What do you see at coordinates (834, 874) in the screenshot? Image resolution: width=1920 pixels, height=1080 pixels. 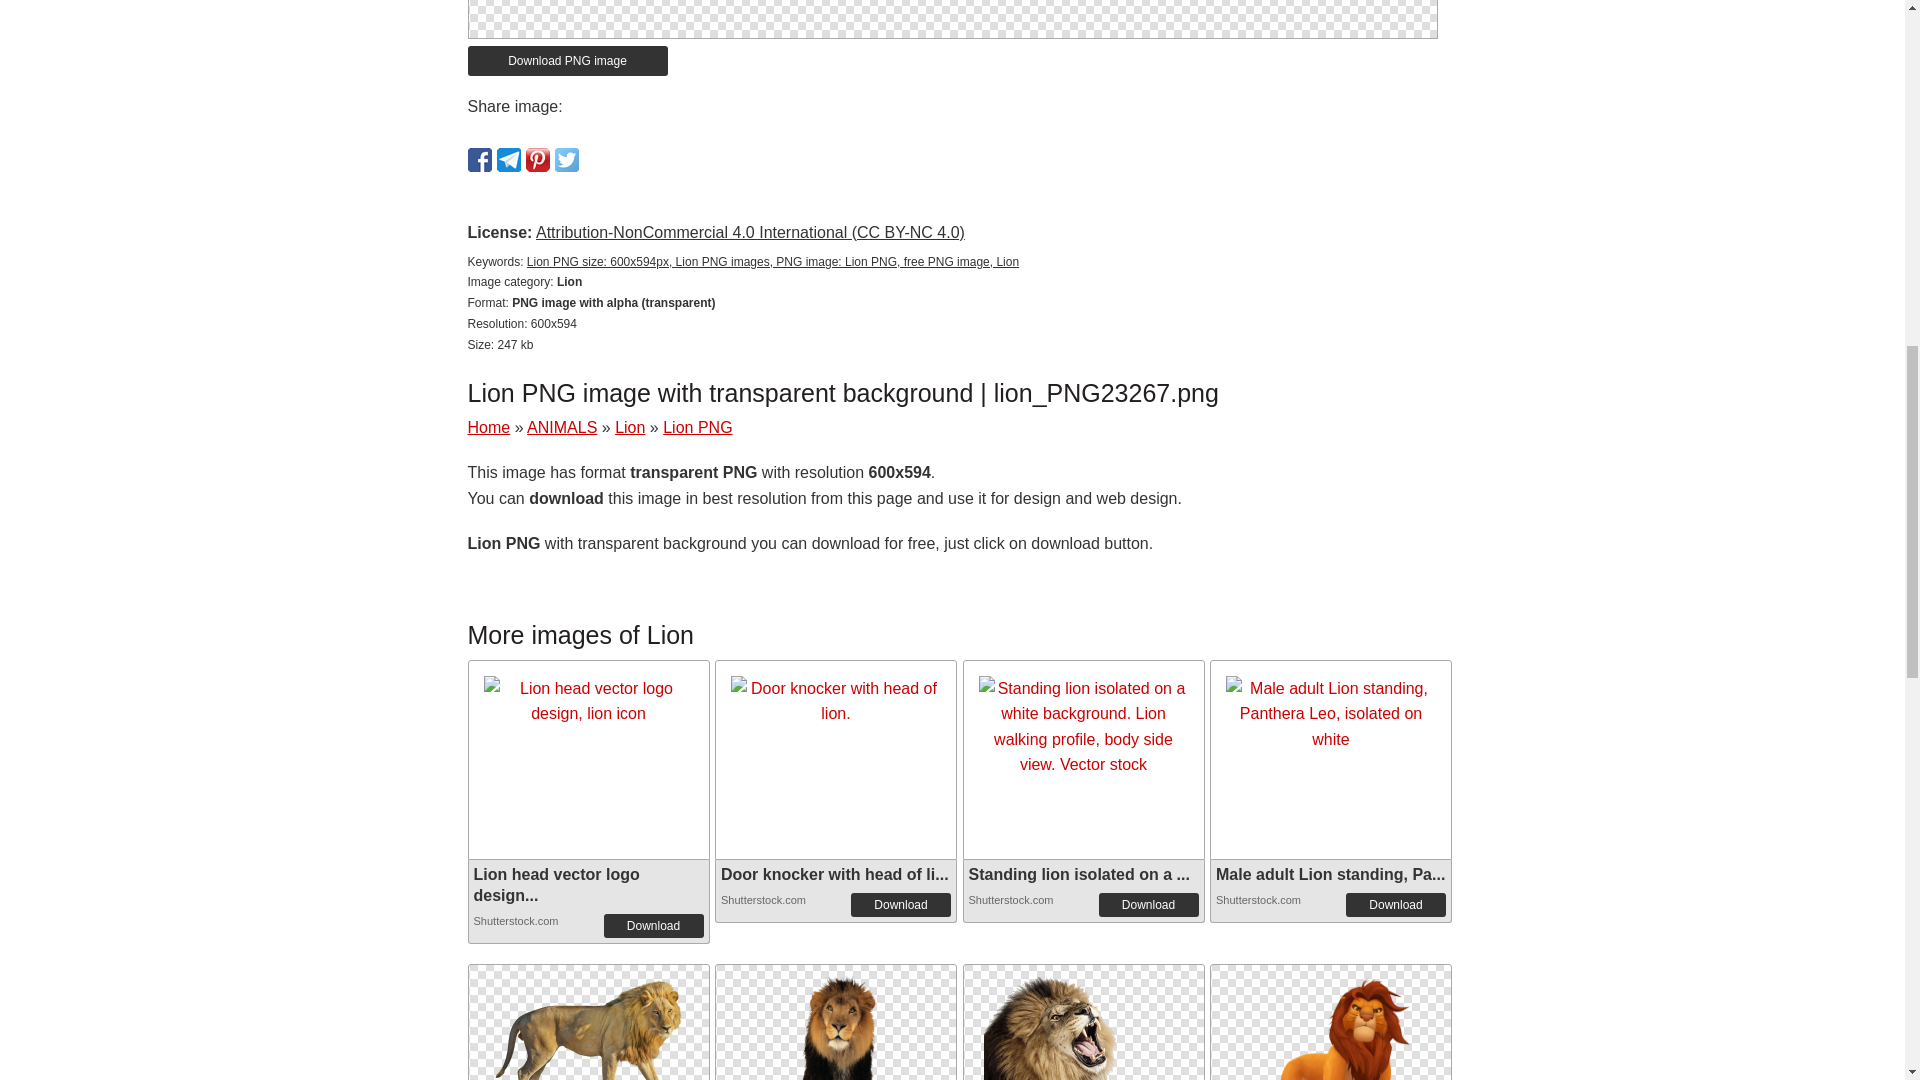 I see `Door knocker with head of li...` at bounding box center [834, 874].